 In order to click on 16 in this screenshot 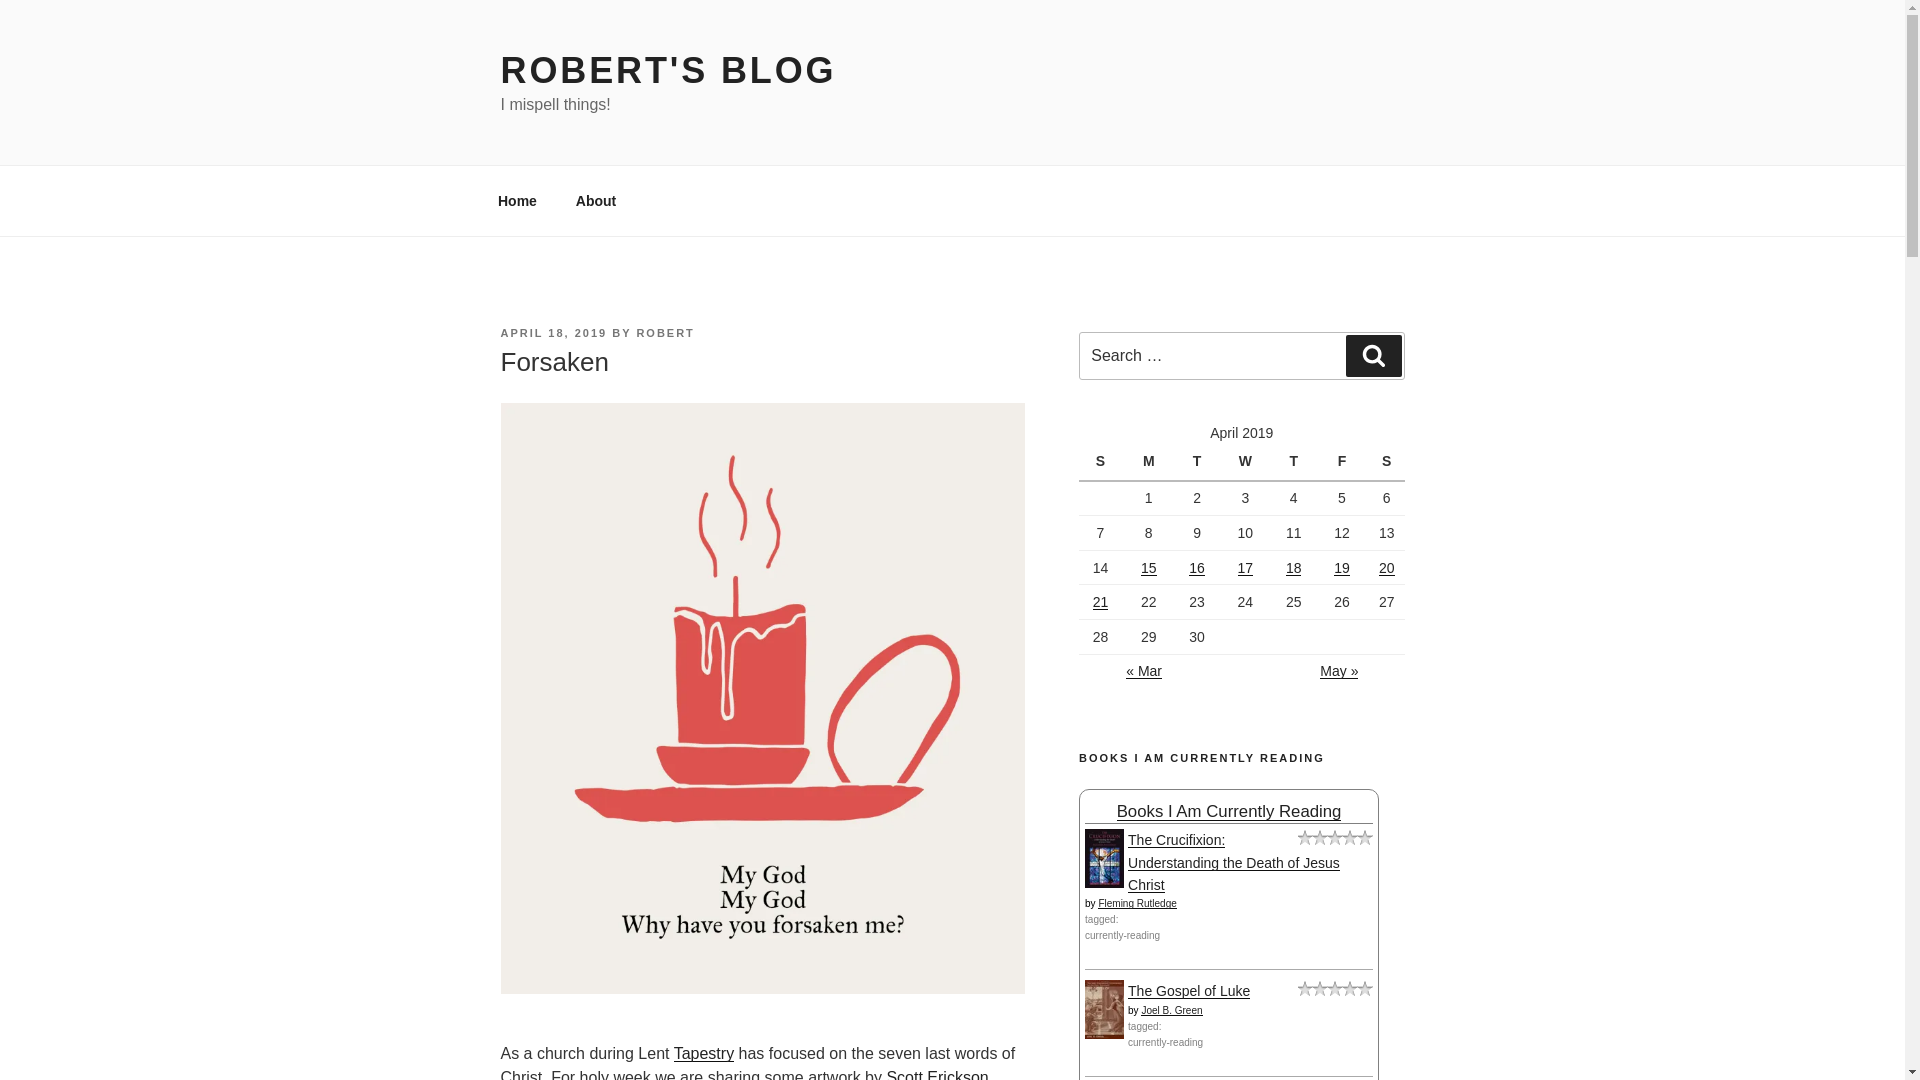, I will do `click(1196, 568)`.